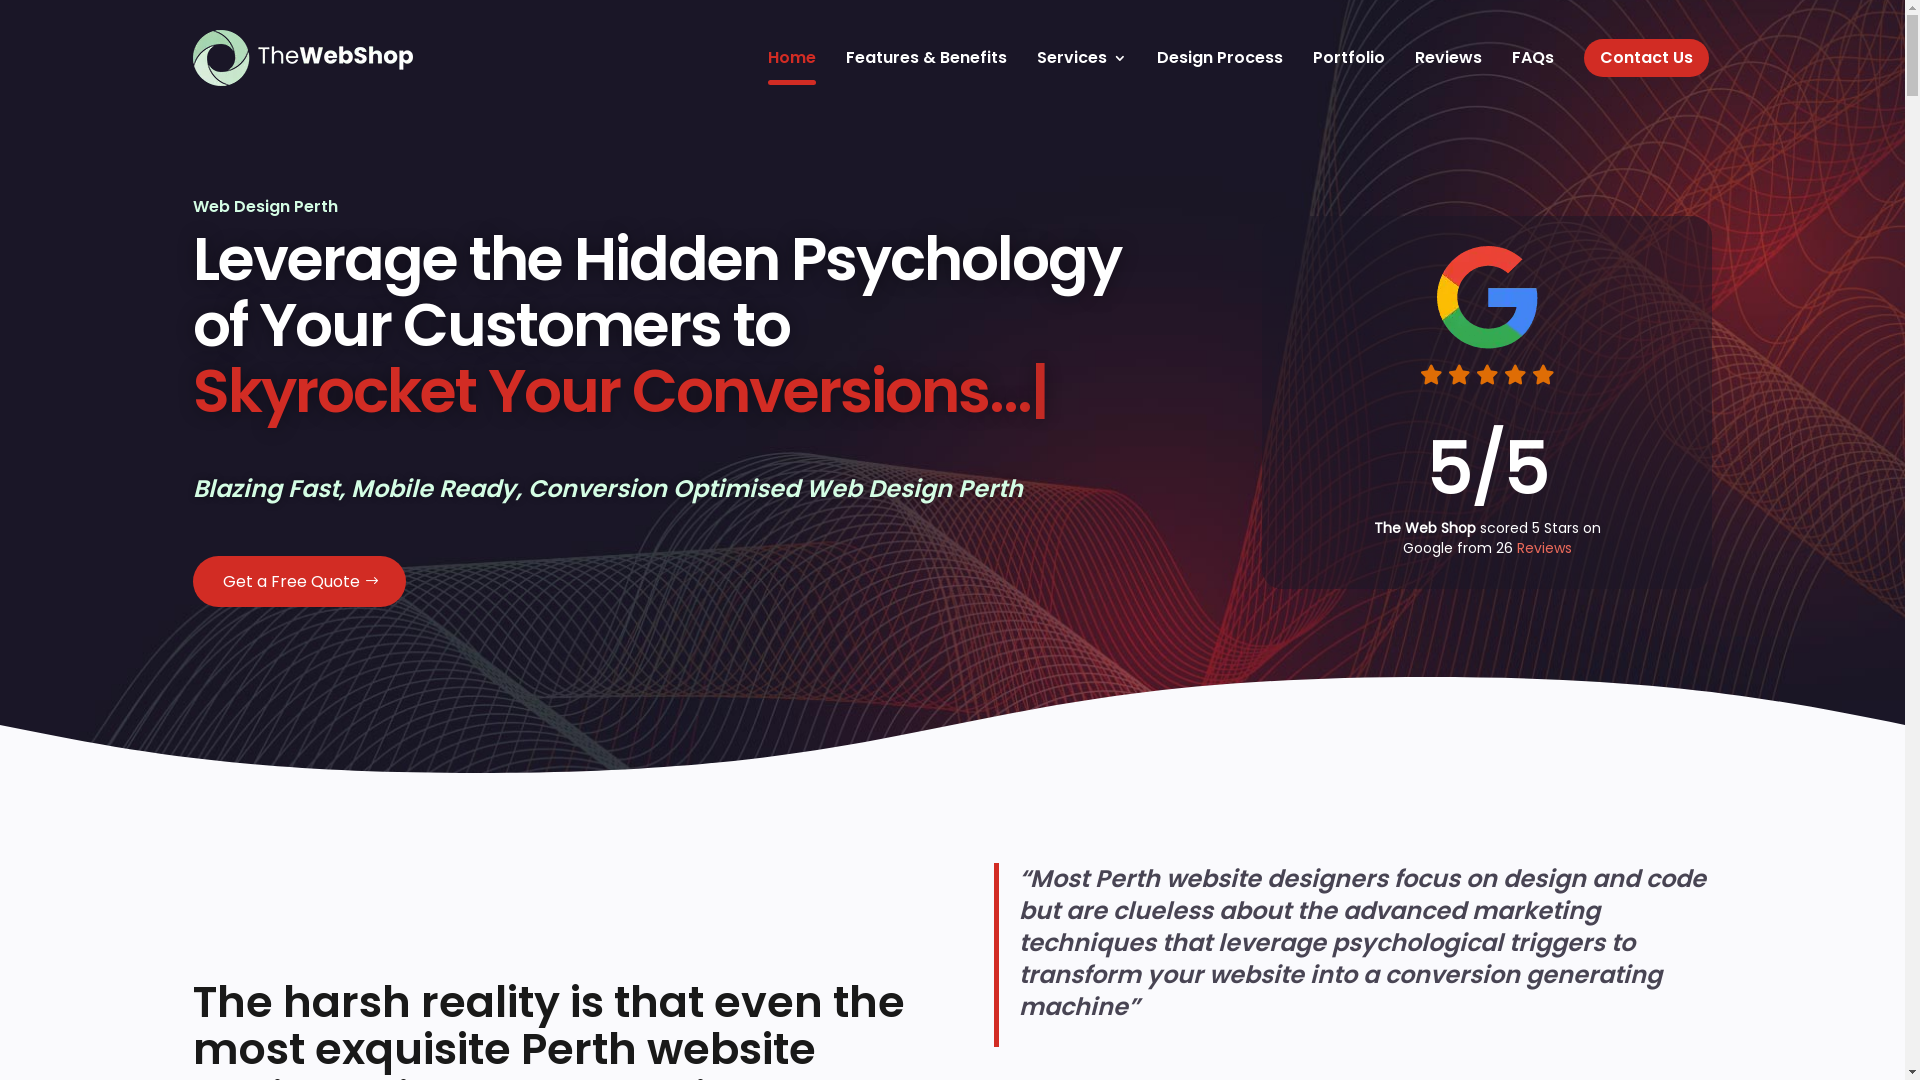 The height and width of the screenshot is (1080, 1920). What do you see at coordinates (1448, 58) in the screenshot?
I see `Reviews` at bounding box center [1448, 58].